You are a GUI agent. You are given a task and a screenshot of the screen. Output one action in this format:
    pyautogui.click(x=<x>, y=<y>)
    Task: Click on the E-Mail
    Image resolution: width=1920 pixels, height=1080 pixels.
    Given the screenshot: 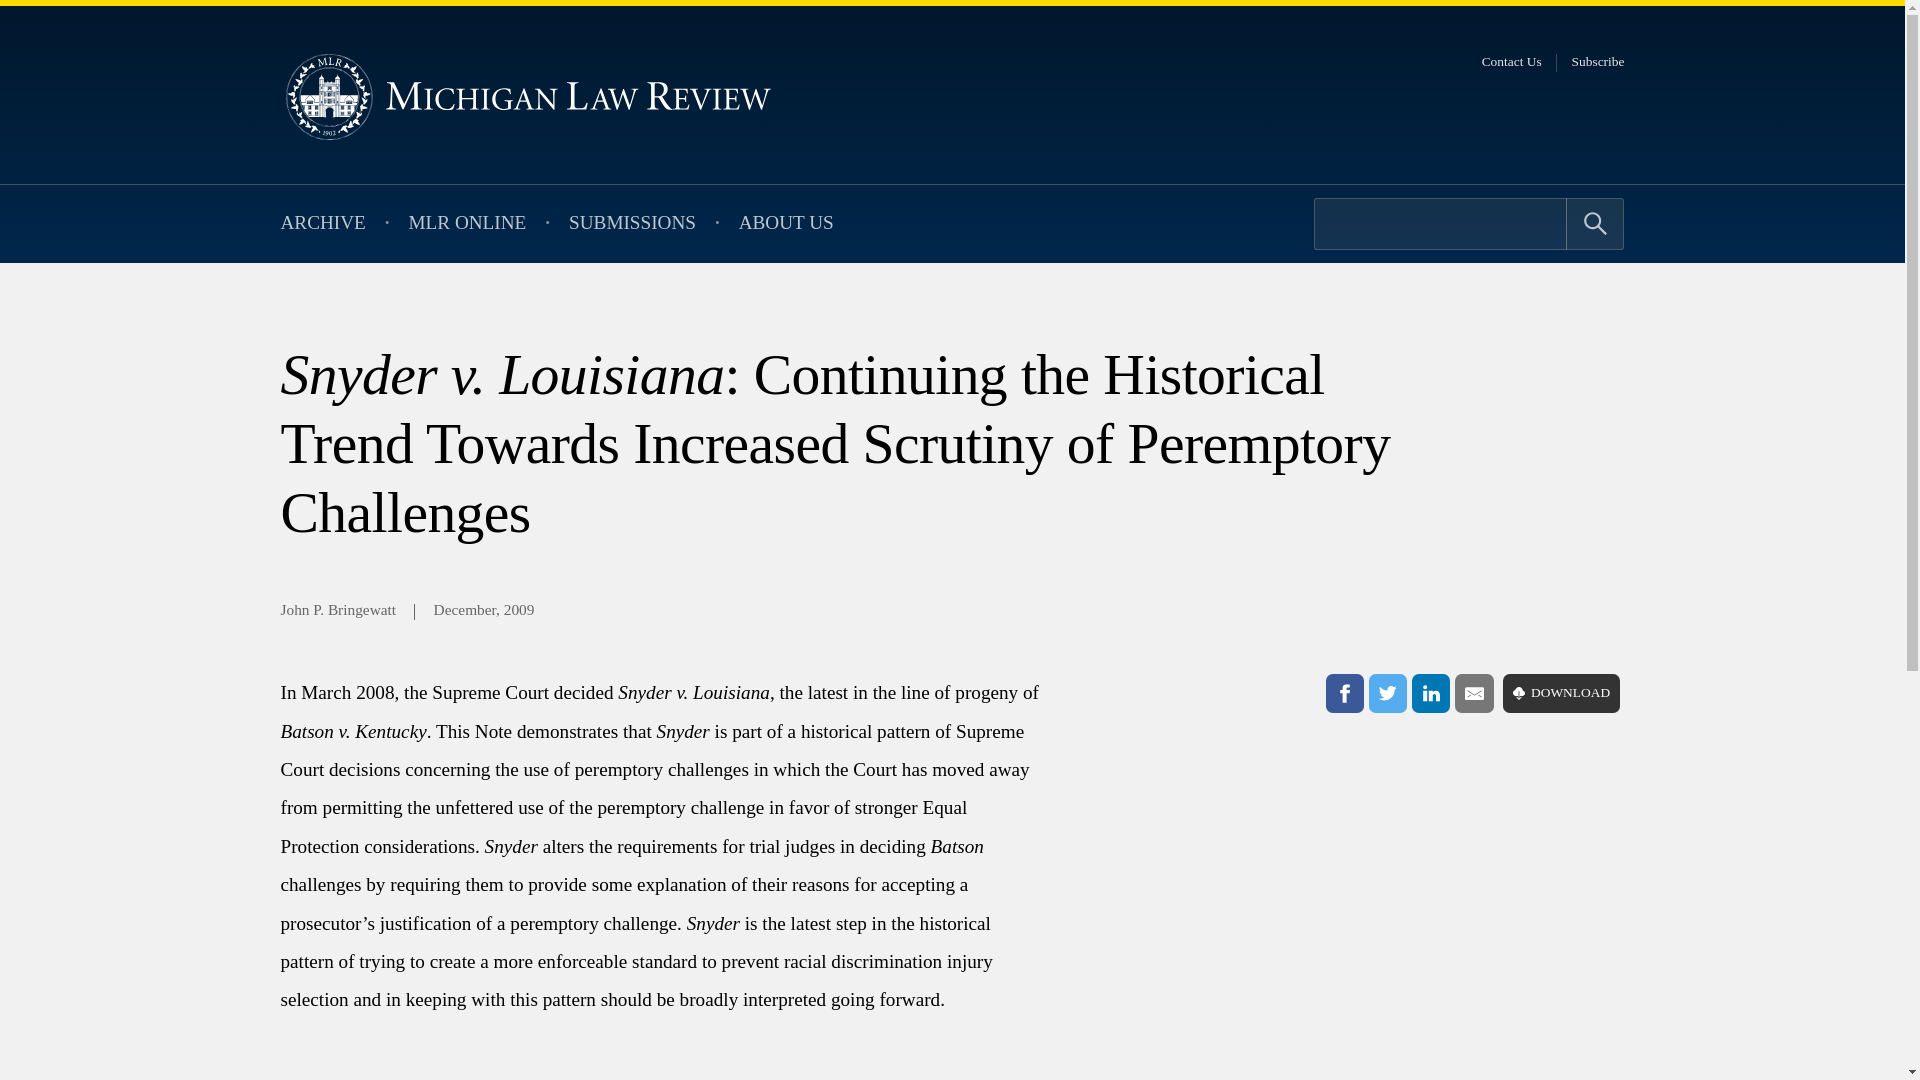 What is the action you would take?
    pyautogui.click(x=1474, y=692)
    